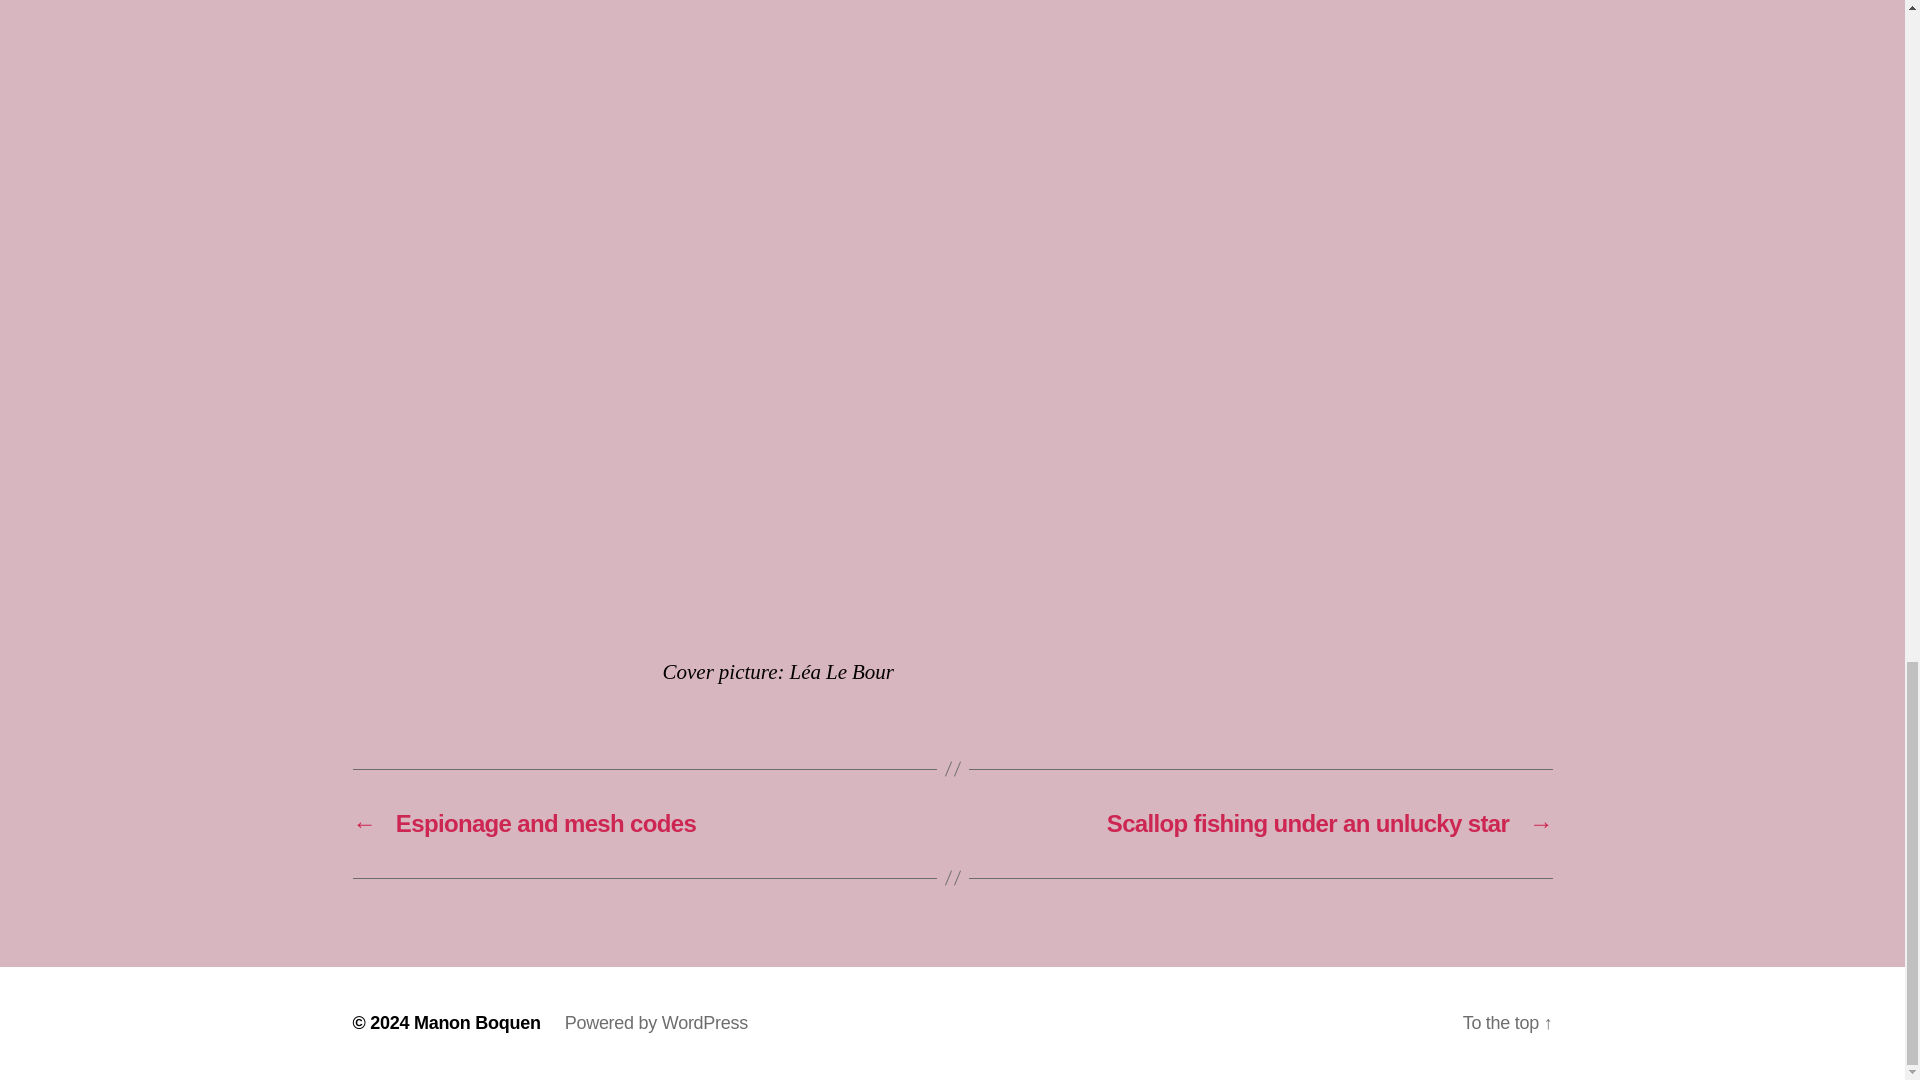  I want to click on Manon Boquen, so click(478, 1022).